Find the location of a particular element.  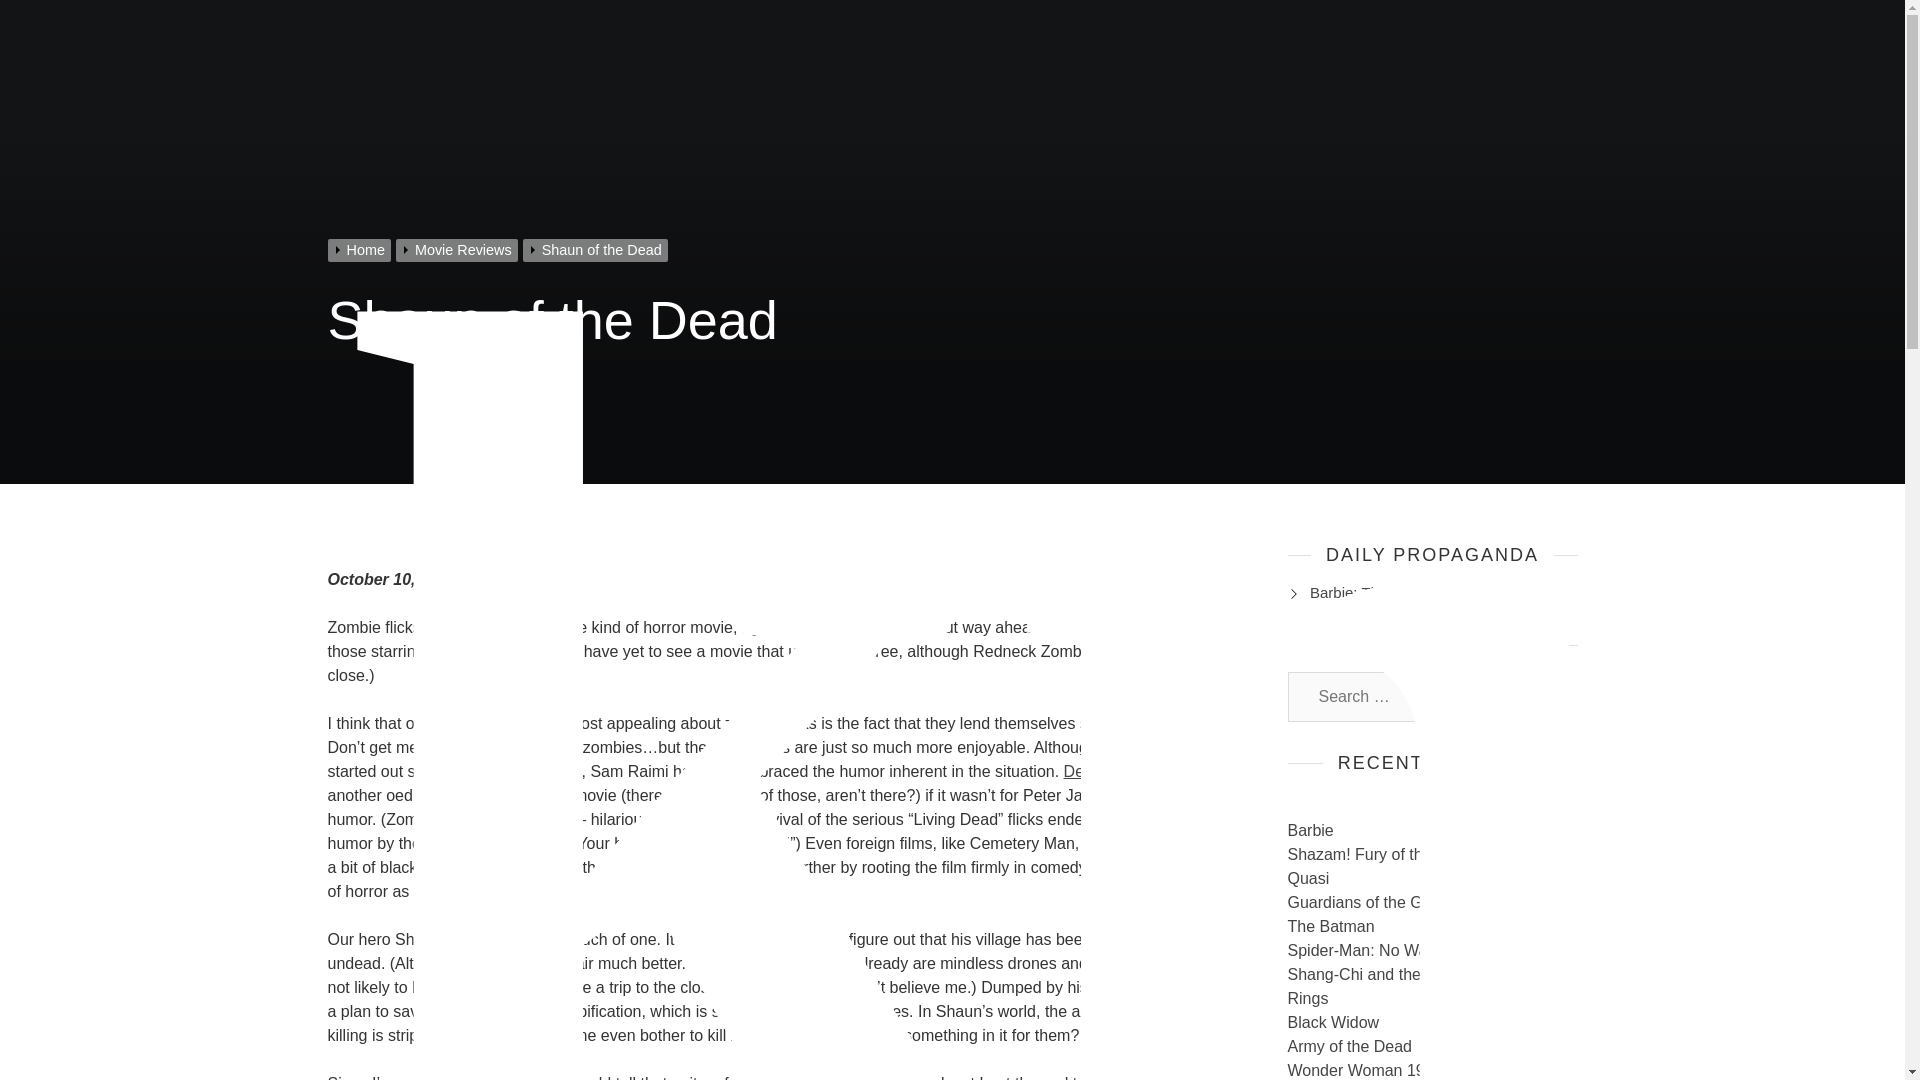

Shaun of the Dead is located at coordinates (598, 250).